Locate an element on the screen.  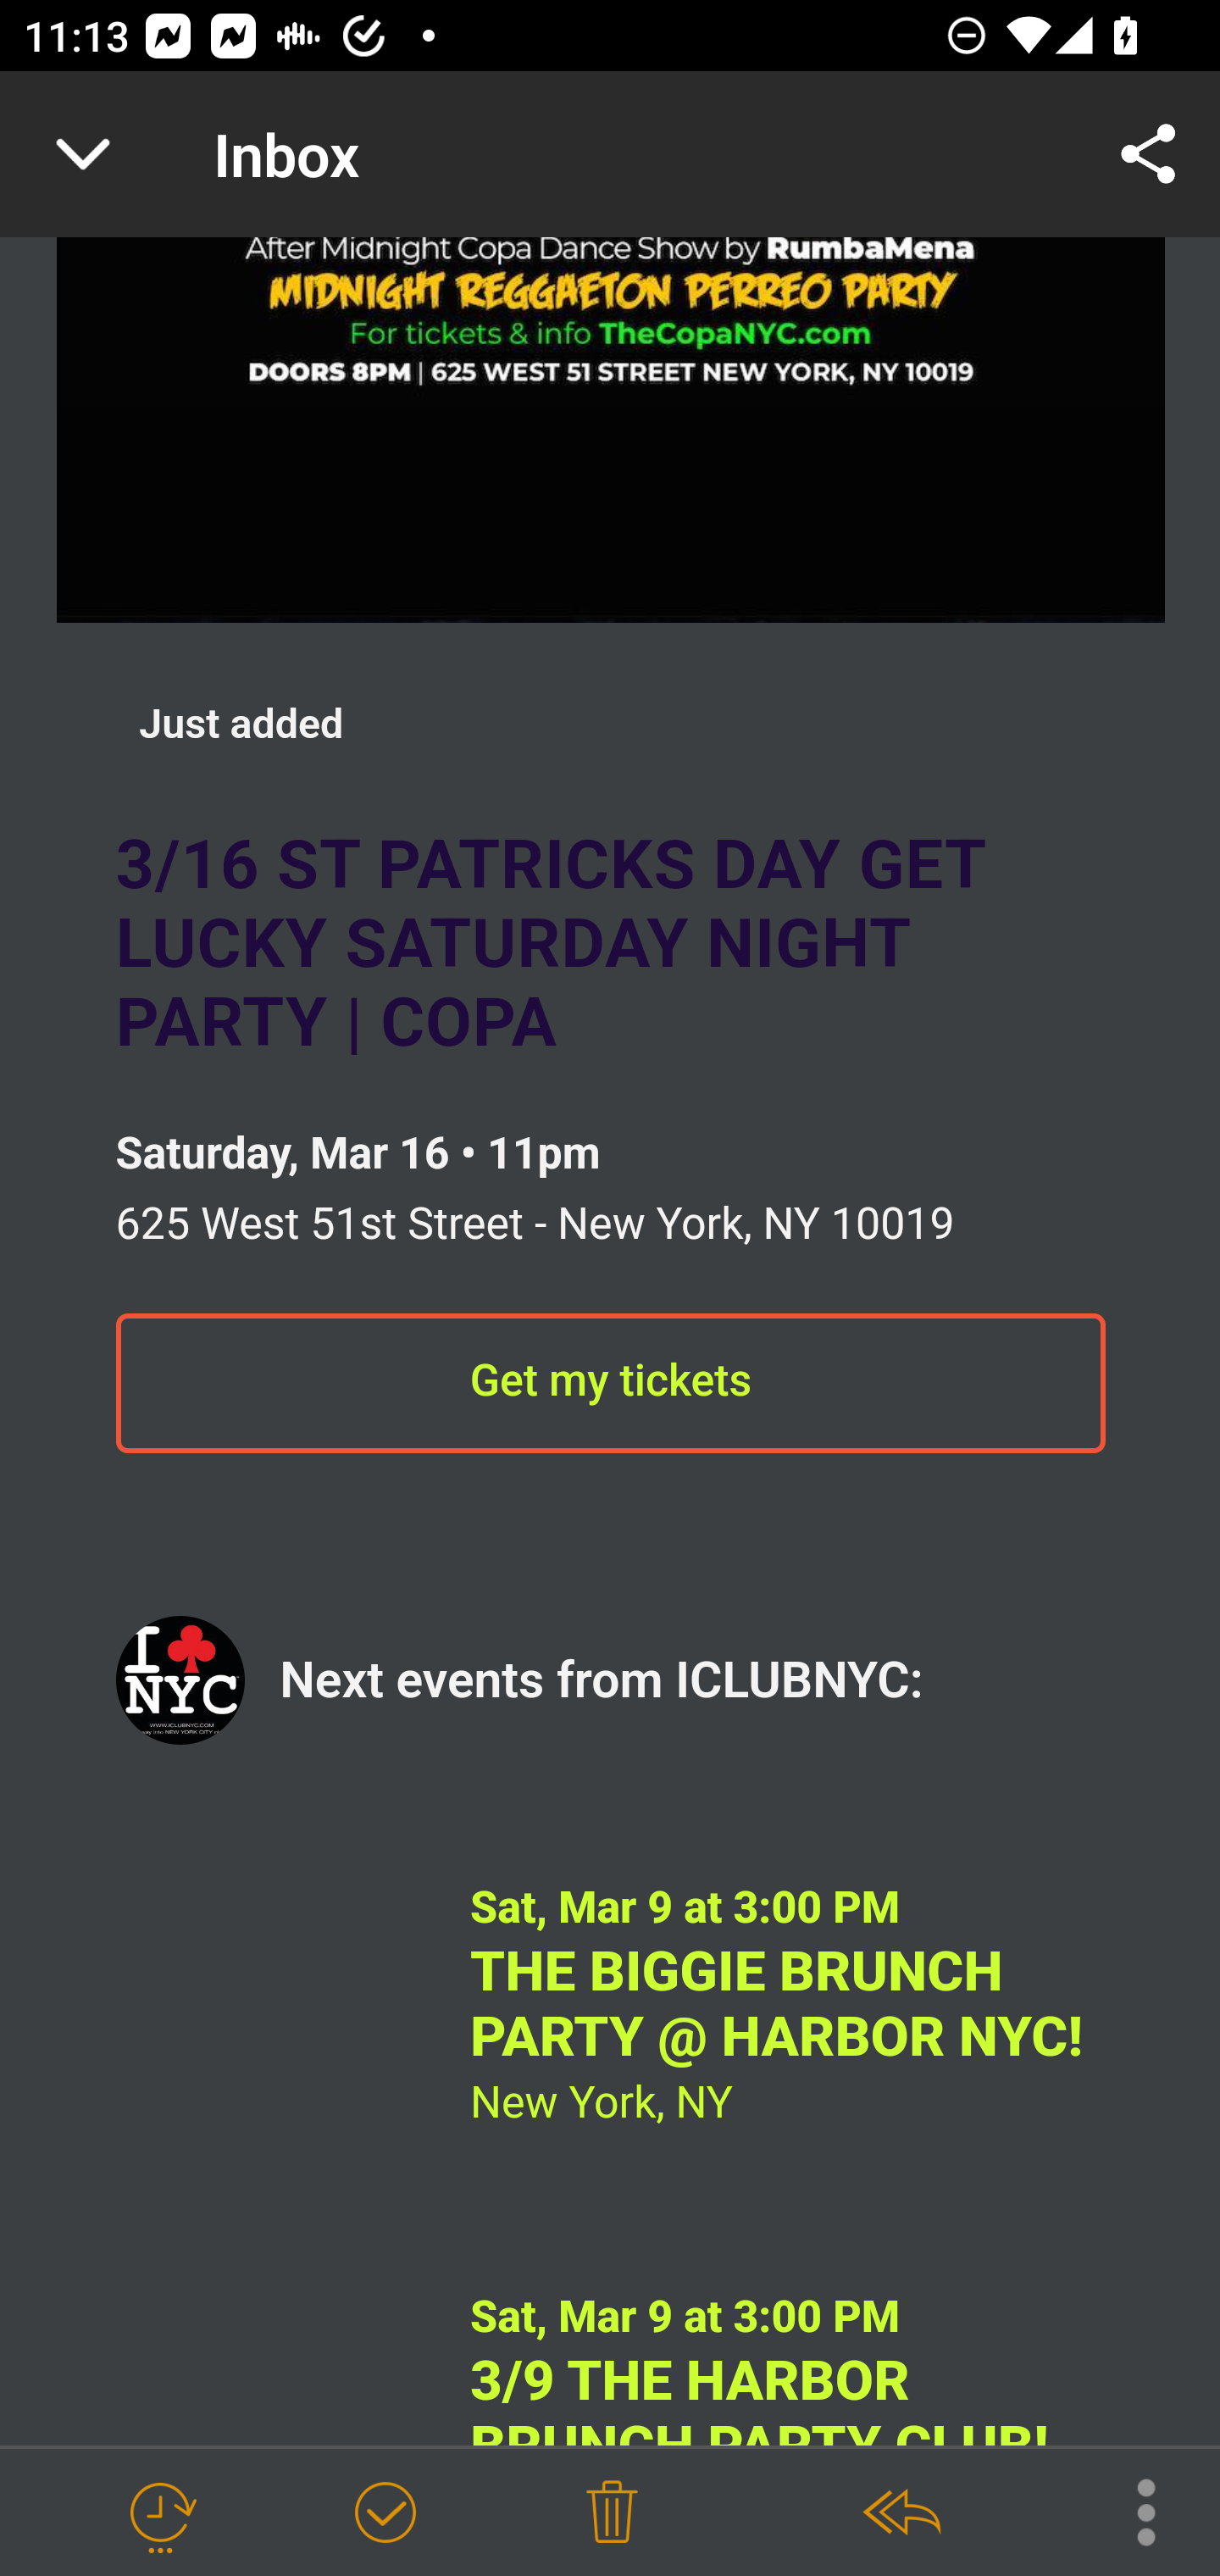
Delete is located at coordinates (612, 2513).